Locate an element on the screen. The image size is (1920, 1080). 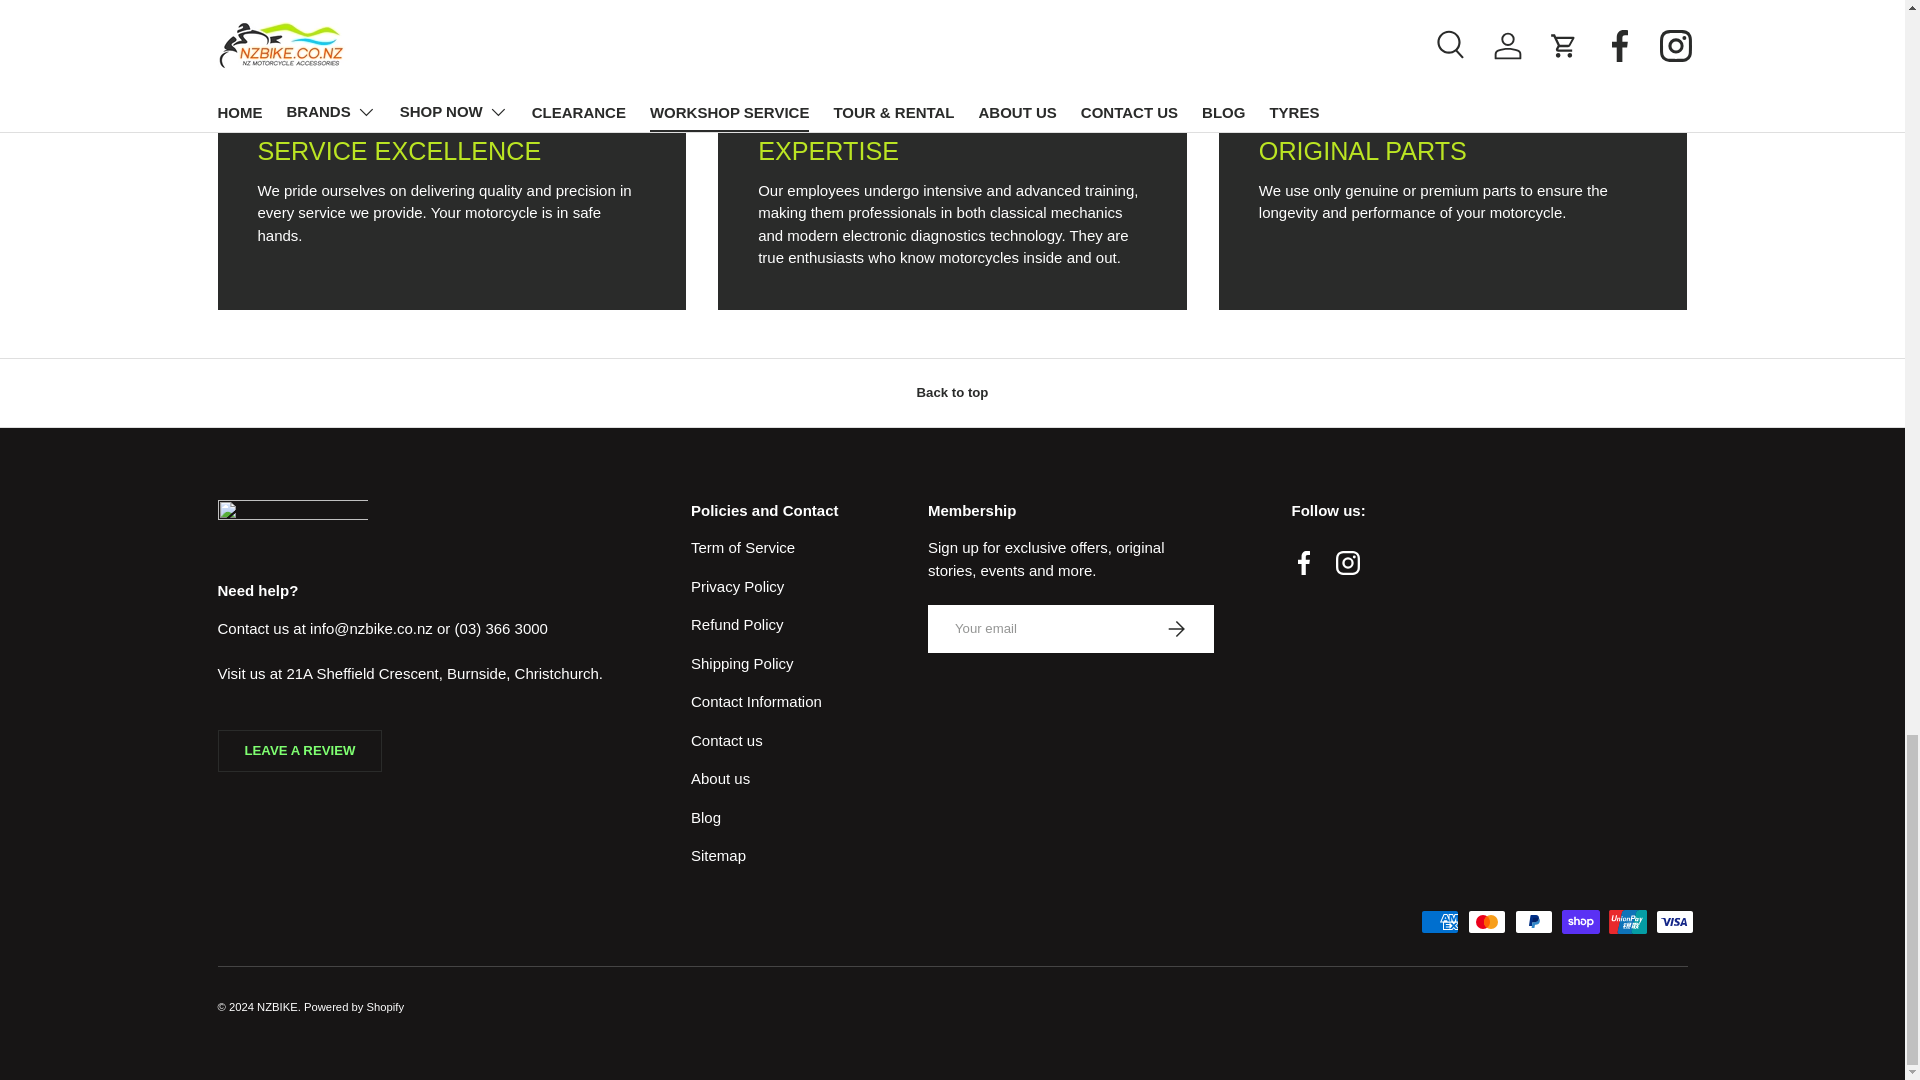
21A Sheffield Crescent, Burnside, Christchurch is located at coordinates (442, 673).